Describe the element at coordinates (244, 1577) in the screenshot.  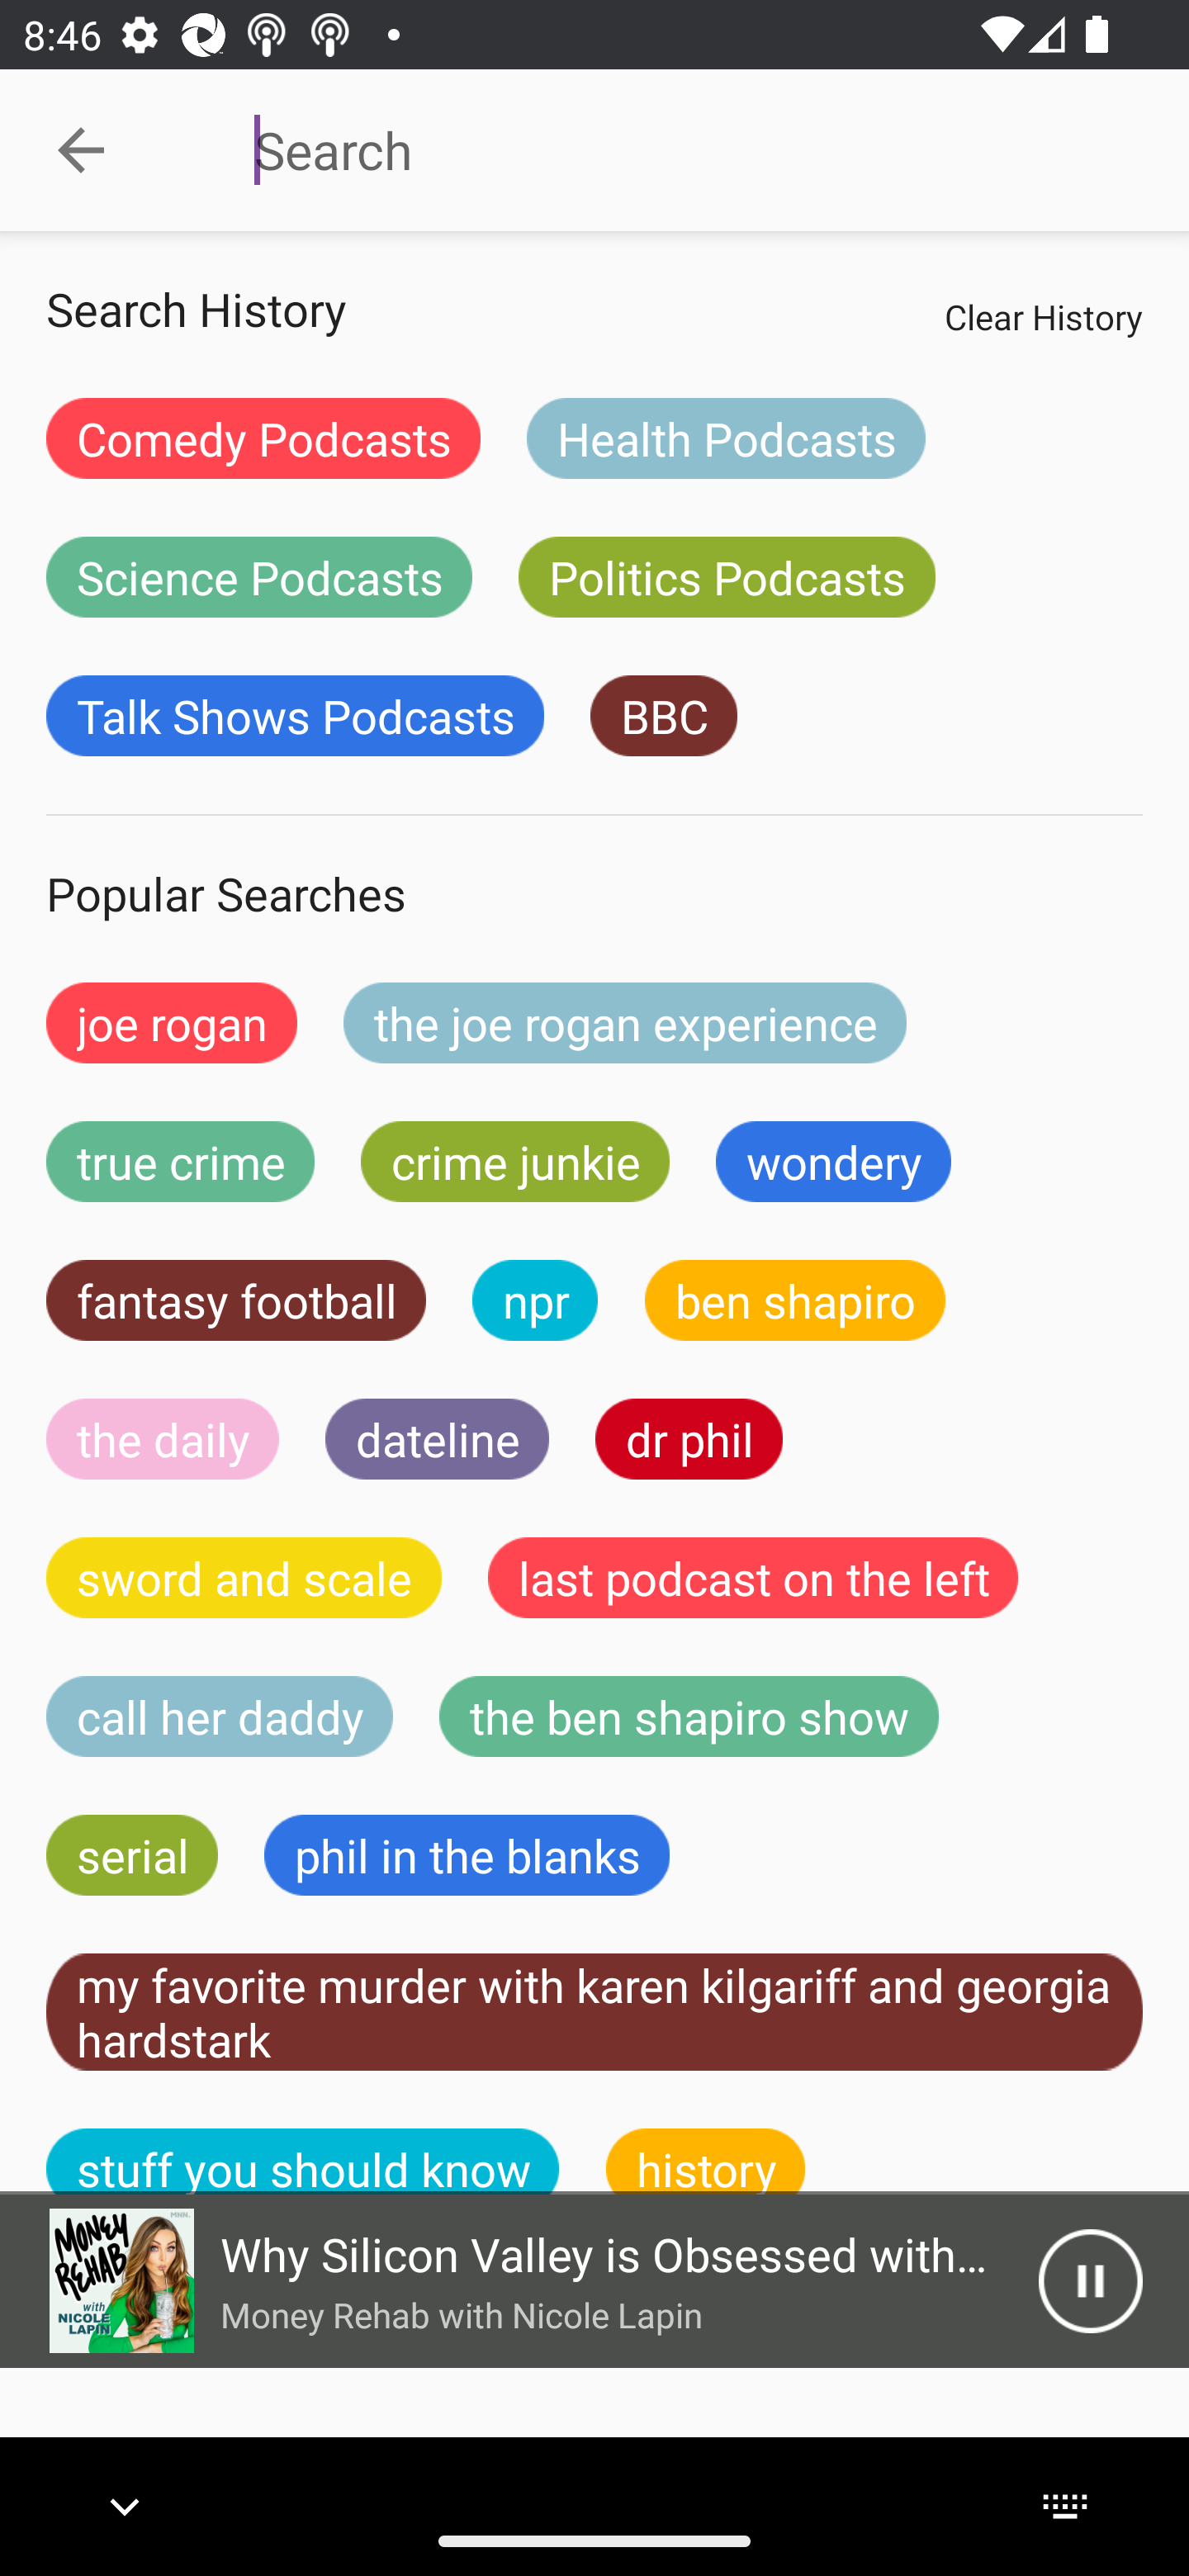
I see `sword and scale` at that location.